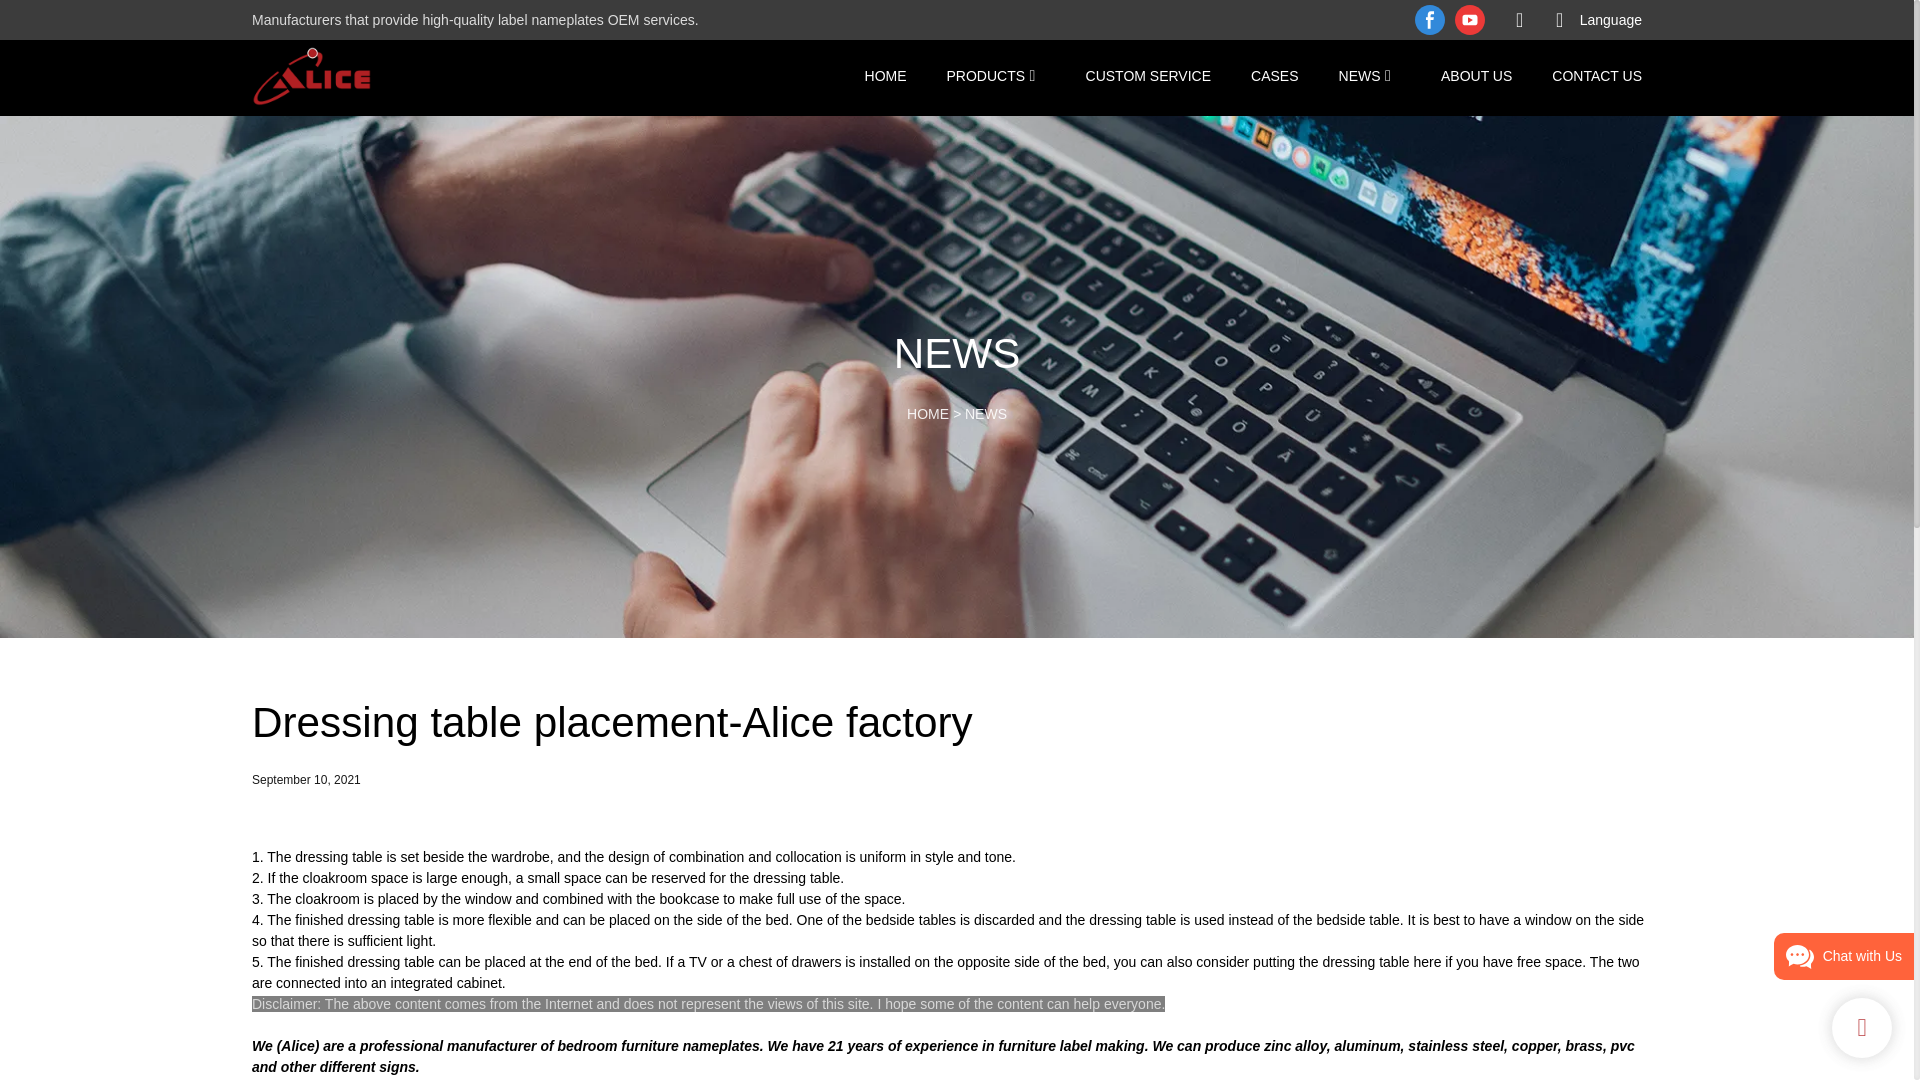 Image resolution: width=1920 pixels, height=1080 pixels. I want to click on CASES, so click(1274, 75).